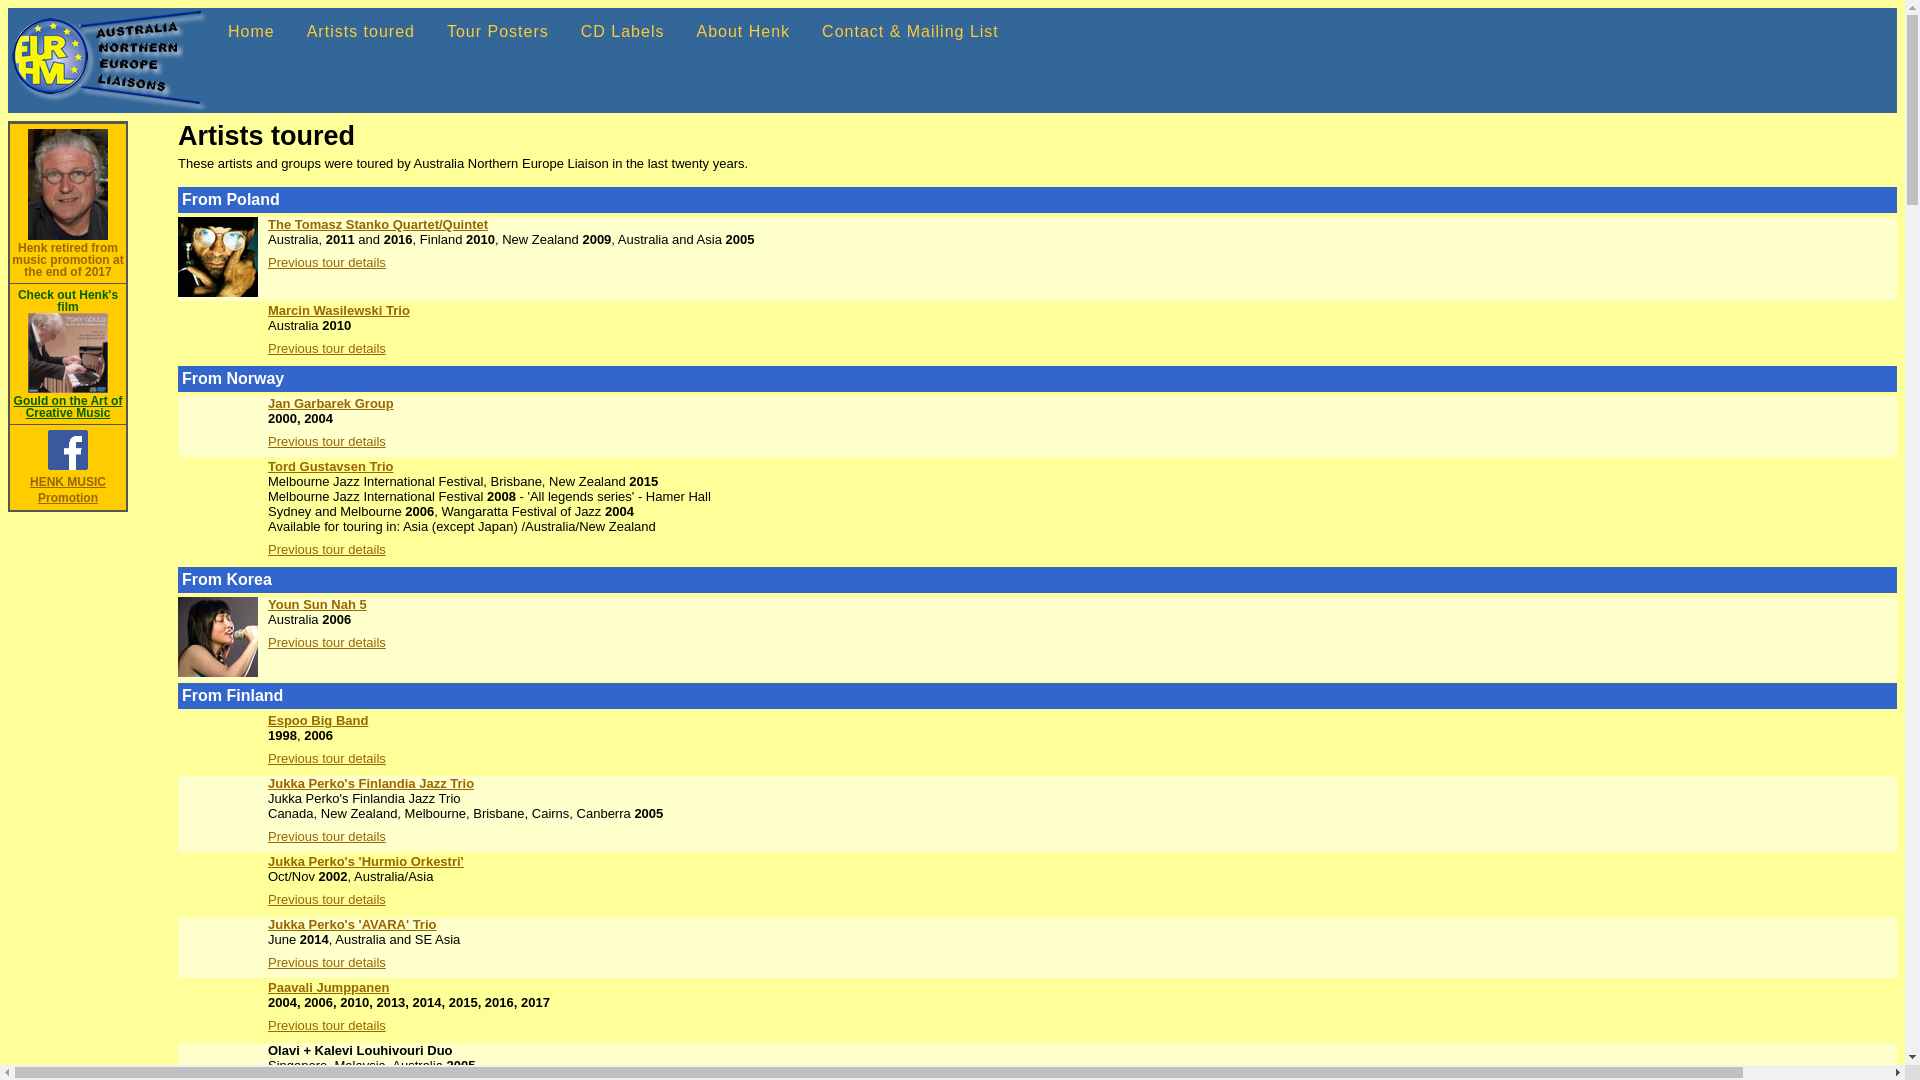 This screenshot has height=1080, width=1920. Describe the element at coordinates (910, 32) in the screenshot. I see `Contact & Mailing List` at that location.